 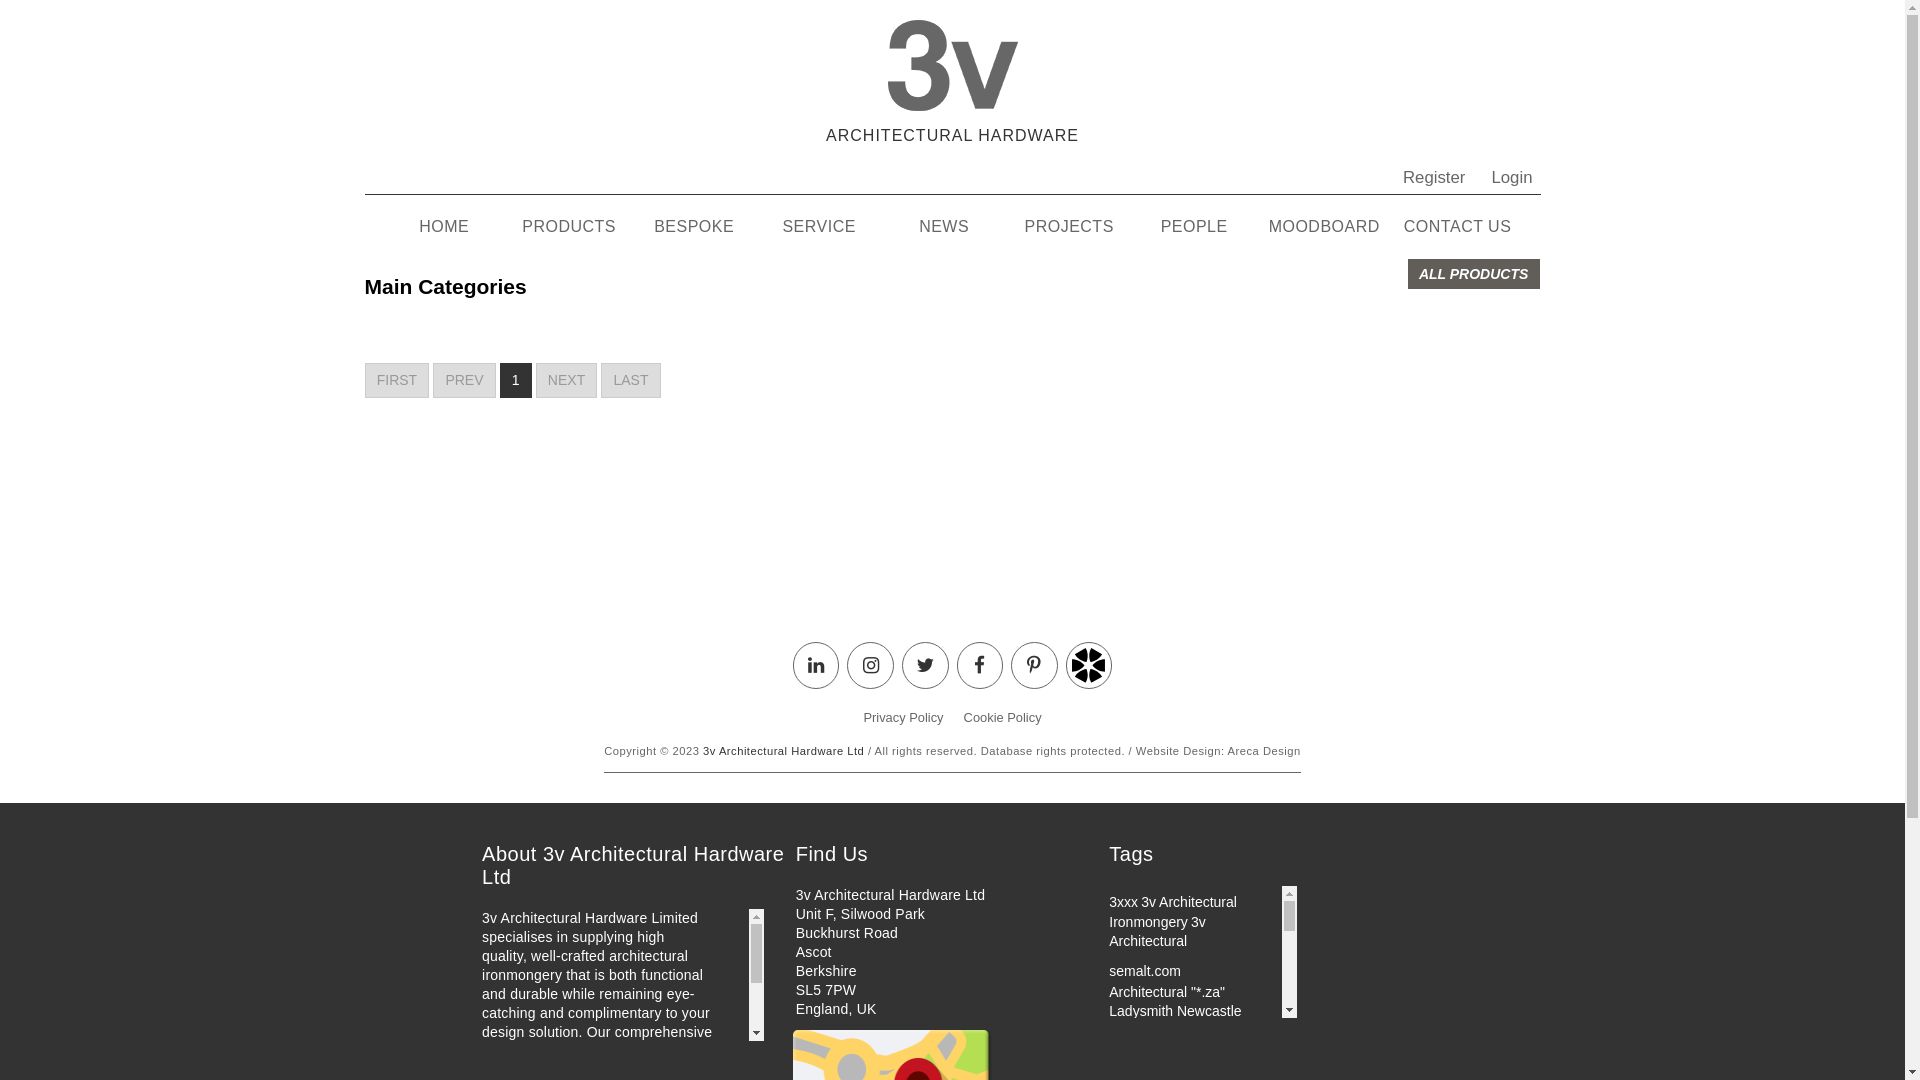 I want to click on semalt.com, so click(x=1145, y=971).